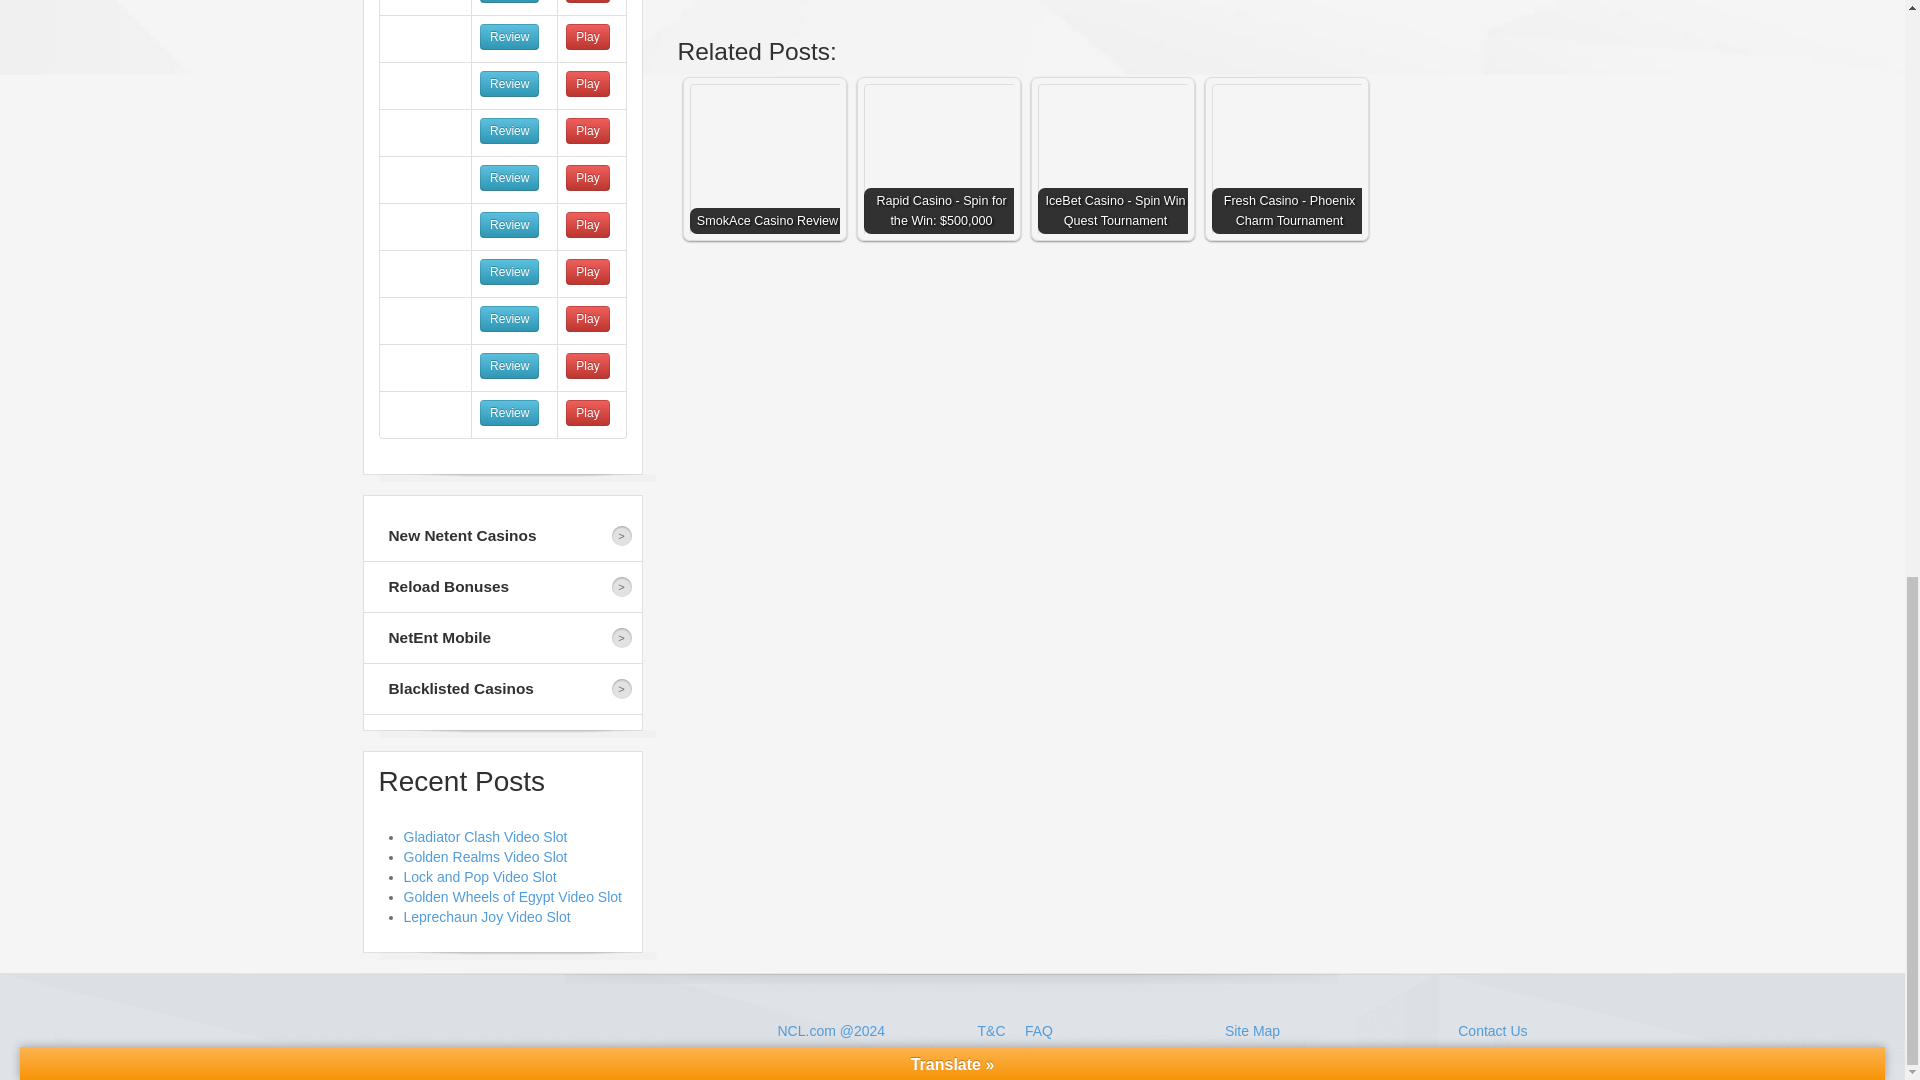 The image size is (1920, 1080). Describe the element at coordinates (1118, 164) in the screenshot. I see `IceBet Casino - Spin Win Quest Tournament` at that location.